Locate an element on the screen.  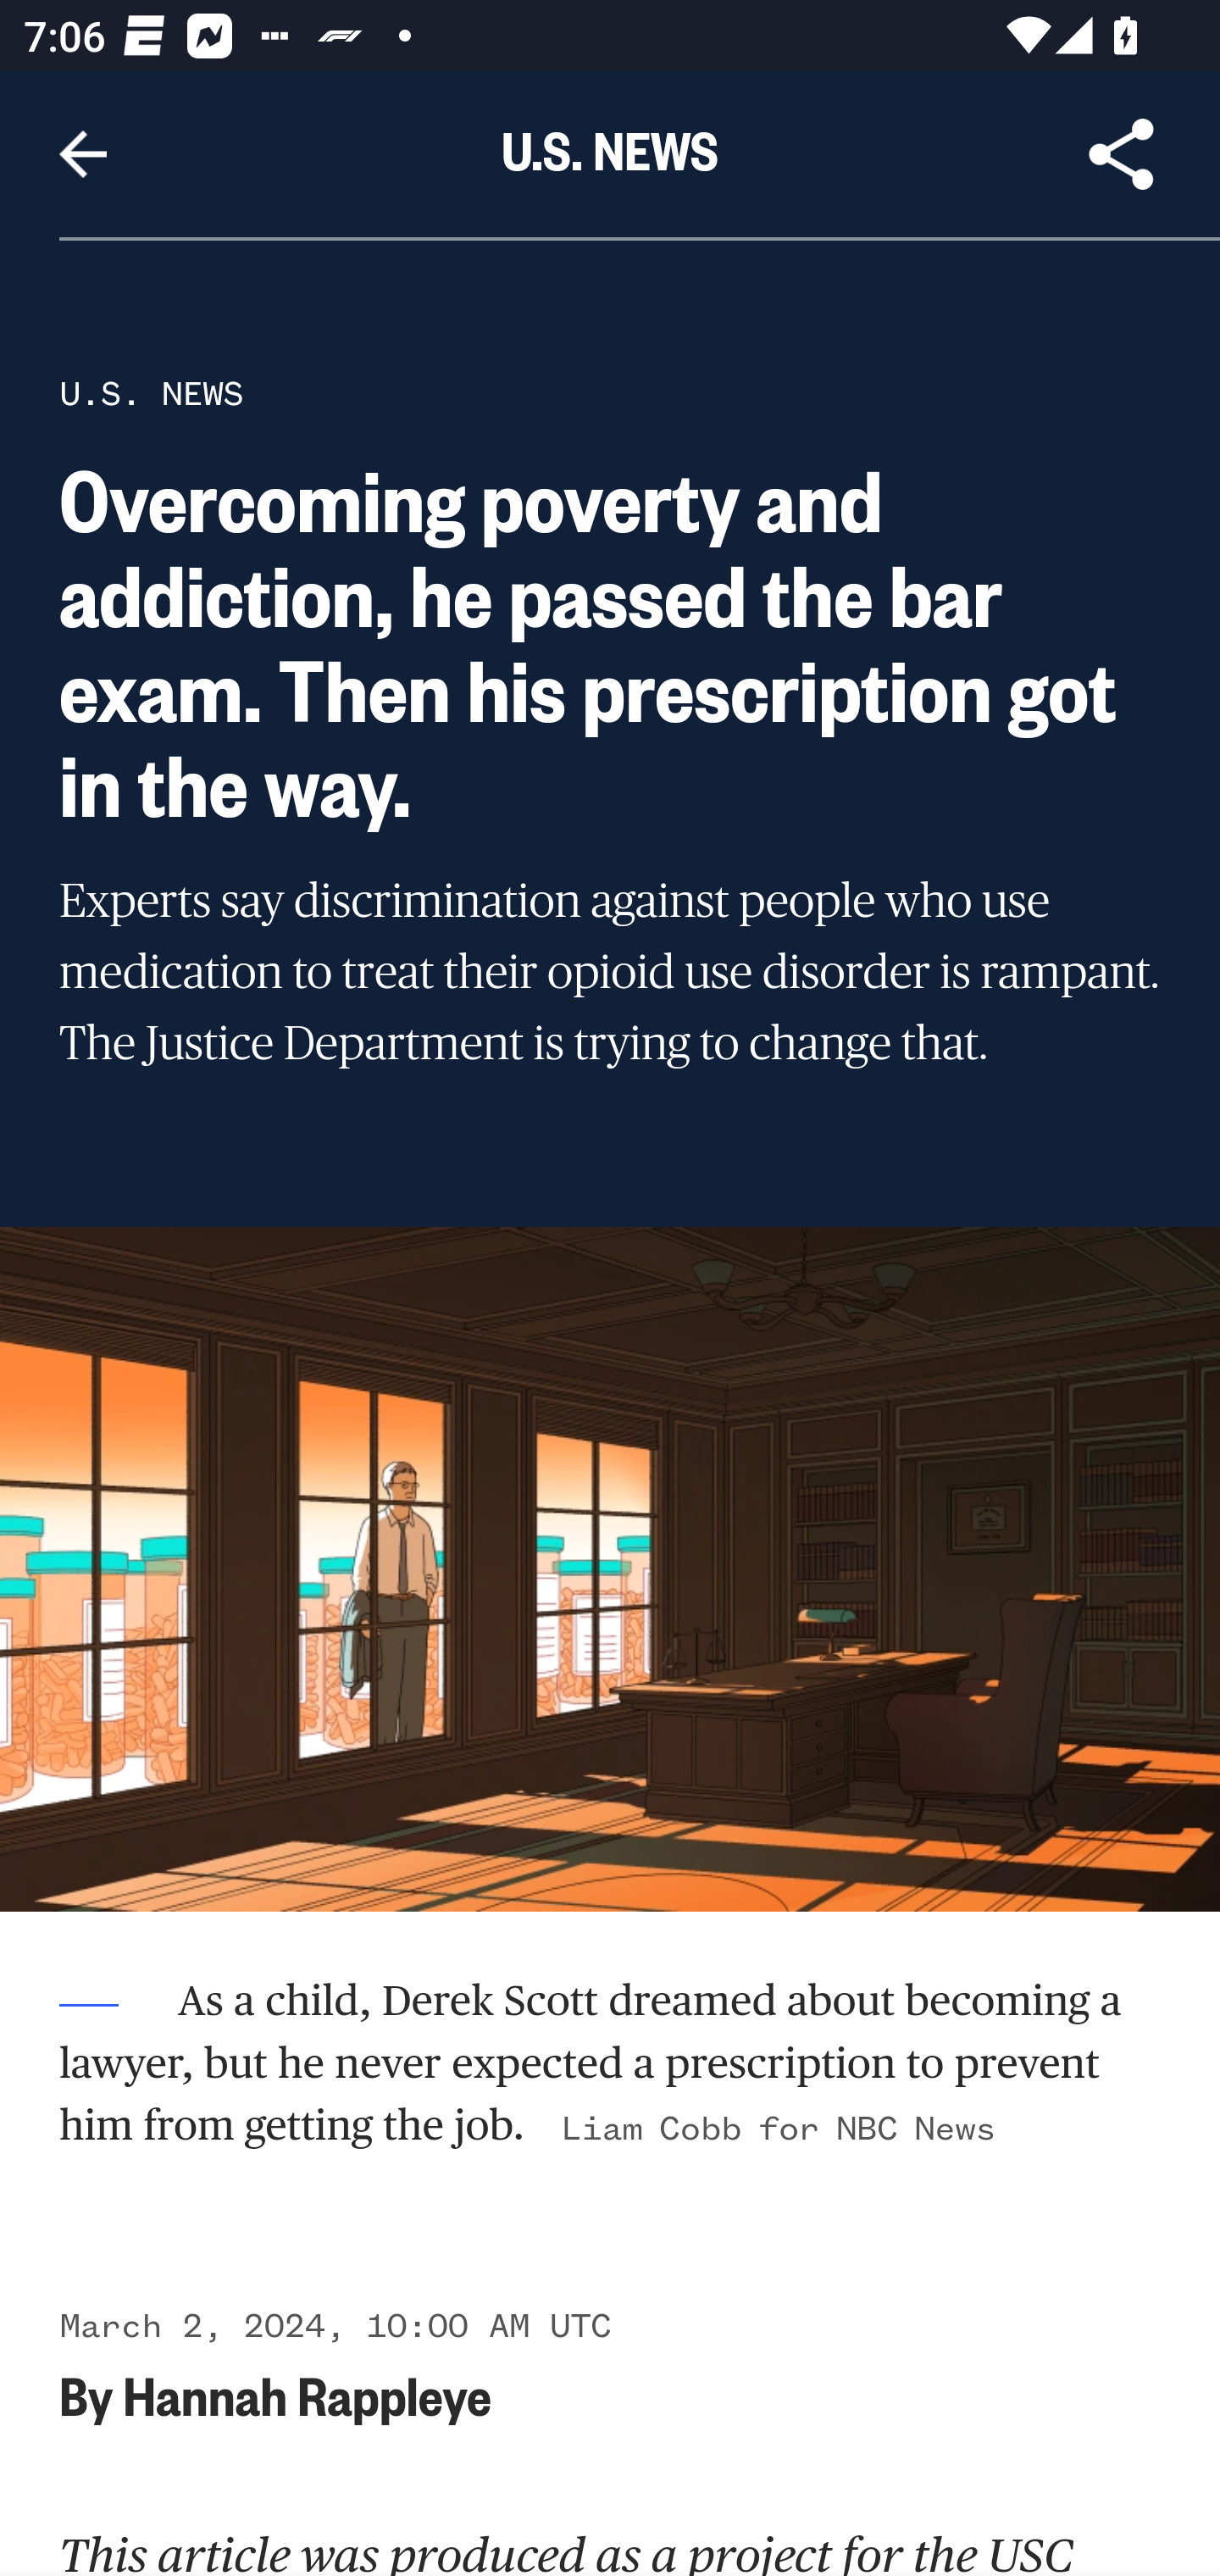
Navigate up is located at coordinates (83, 154).